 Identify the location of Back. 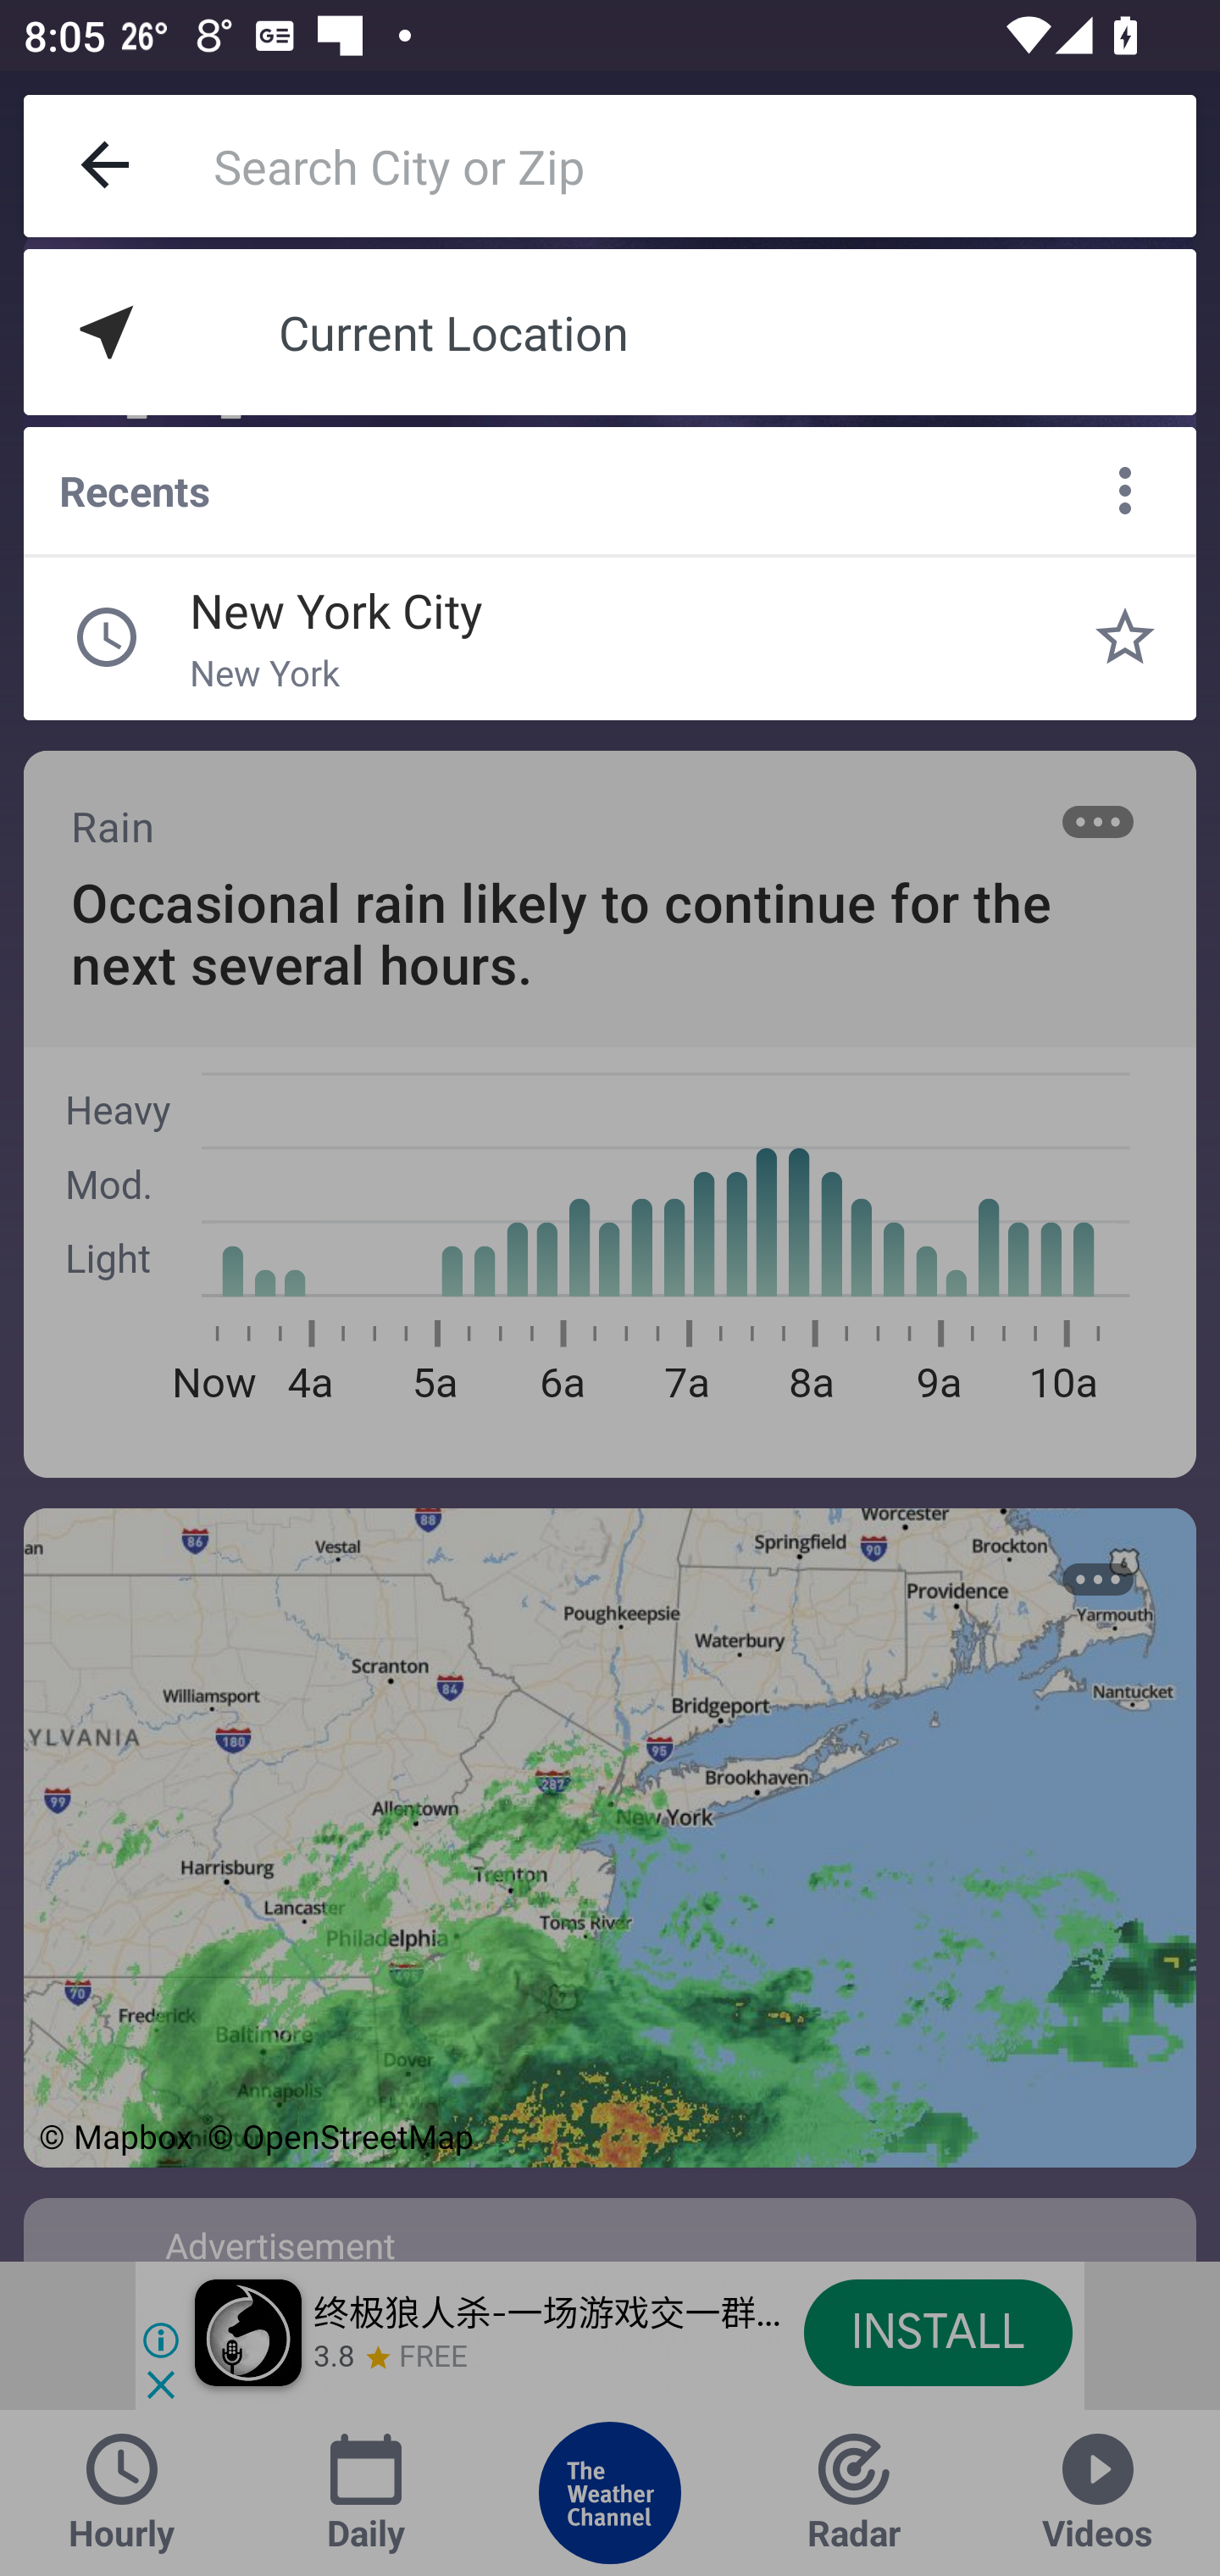
(107, 166).